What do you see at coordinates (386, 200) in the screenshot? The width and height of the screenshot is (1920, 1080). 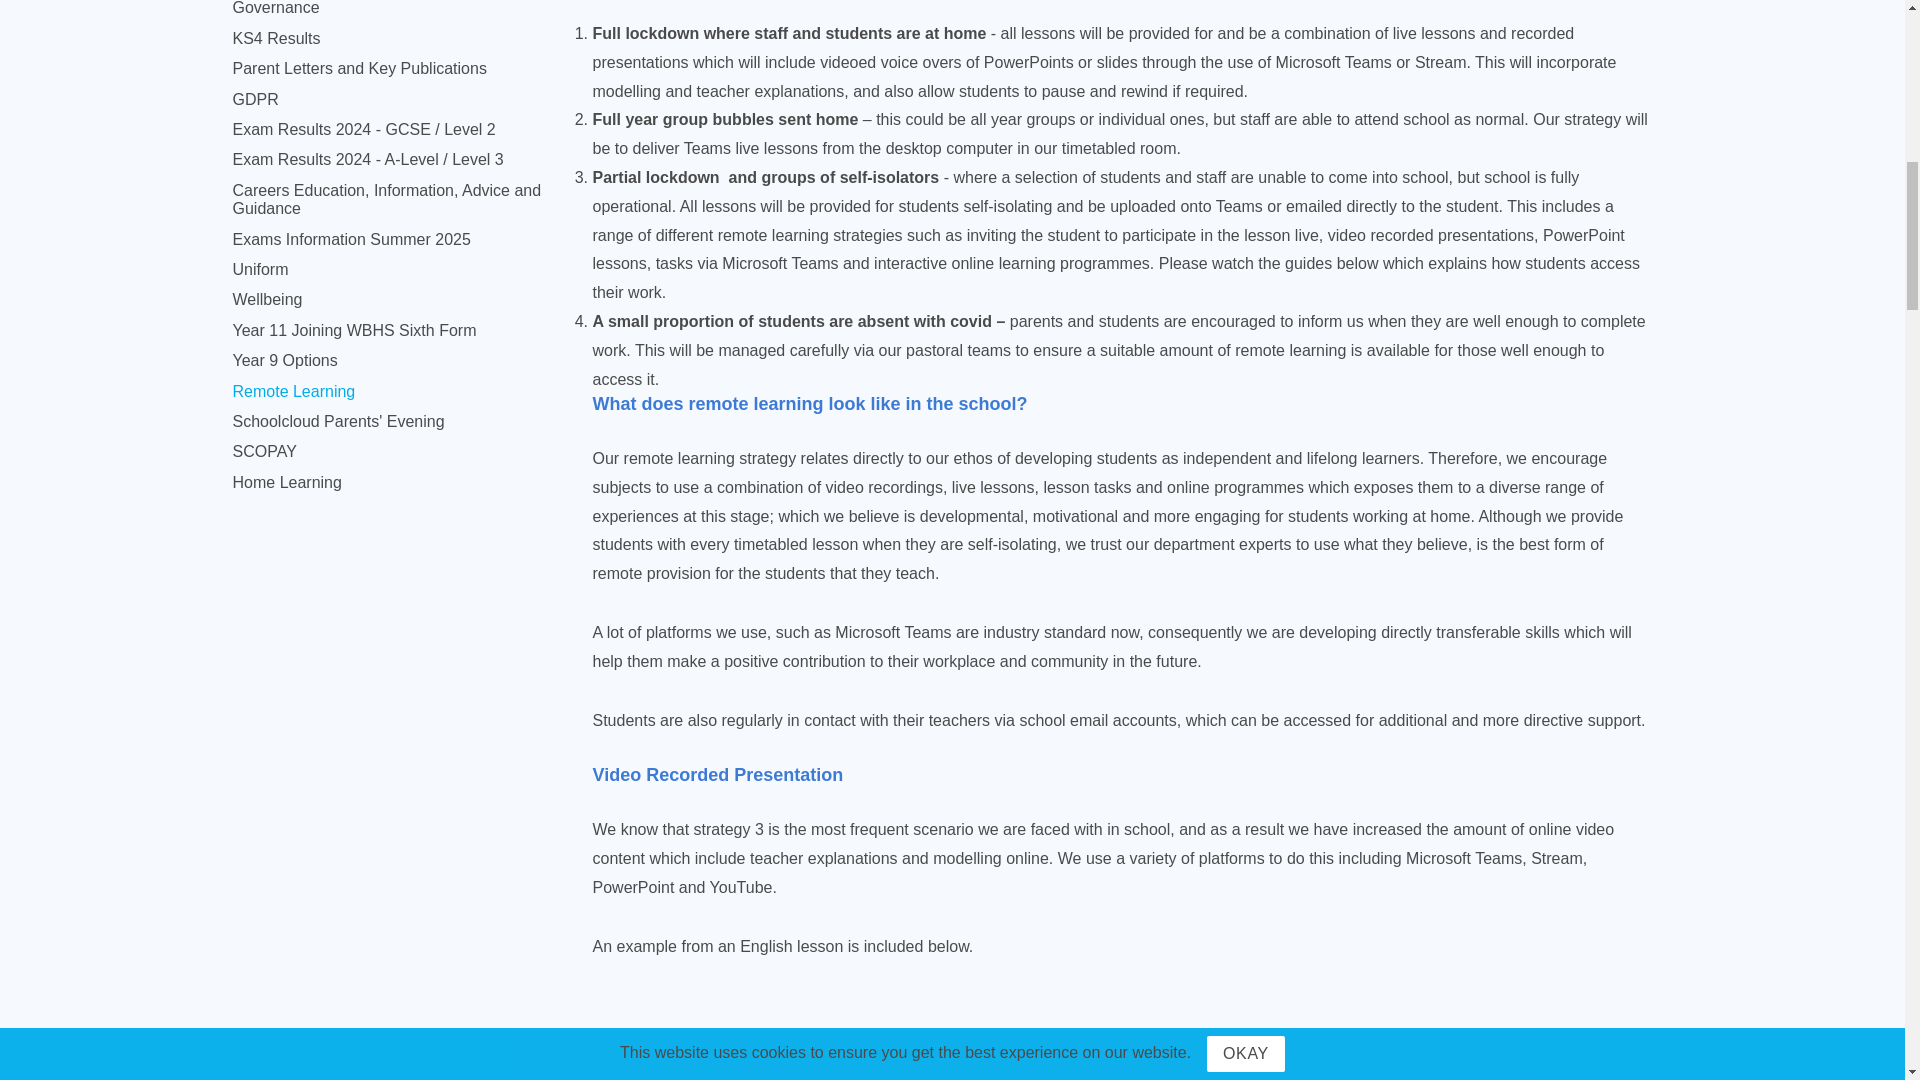 I see `Careers Education, Information, Advice and Guidance` at bounding box center [386, 200].